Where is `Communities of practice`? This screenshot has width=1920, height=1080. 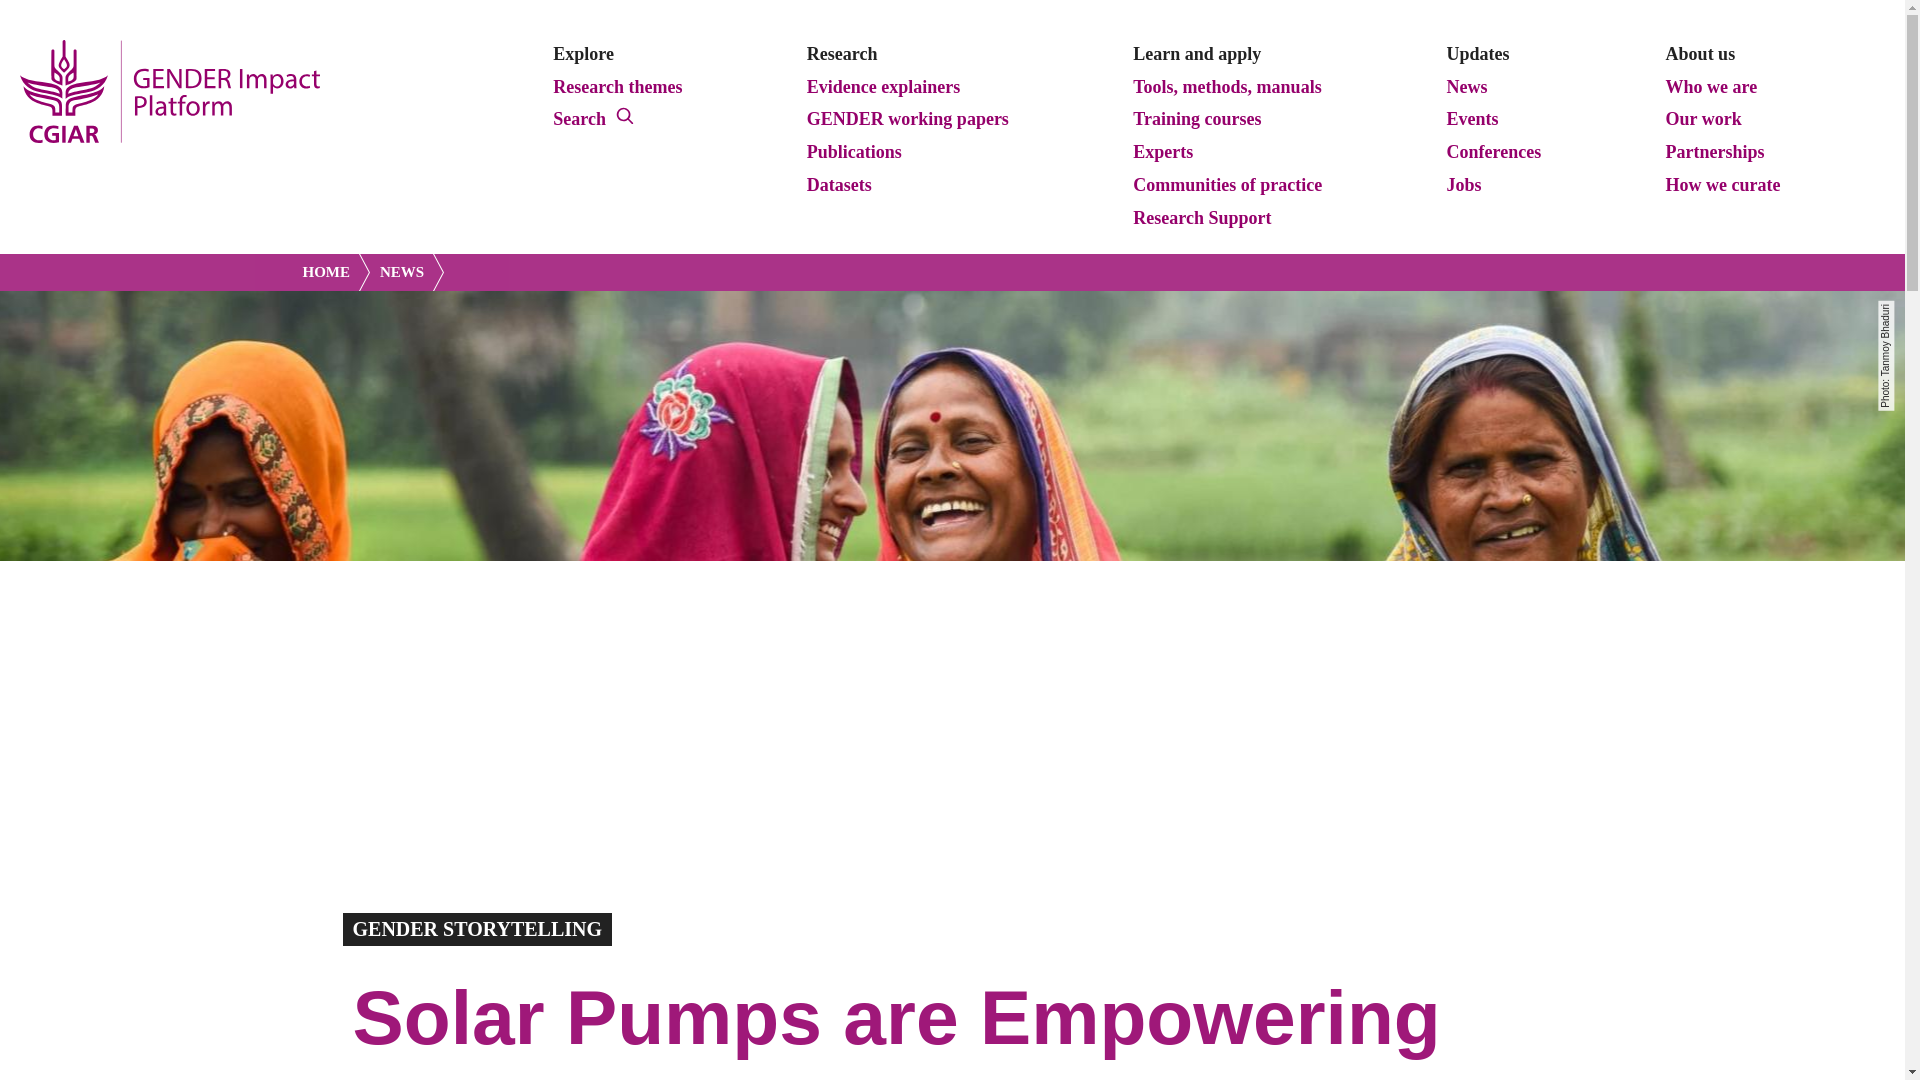 Communities of practice is located at coordinates (1228, 185).